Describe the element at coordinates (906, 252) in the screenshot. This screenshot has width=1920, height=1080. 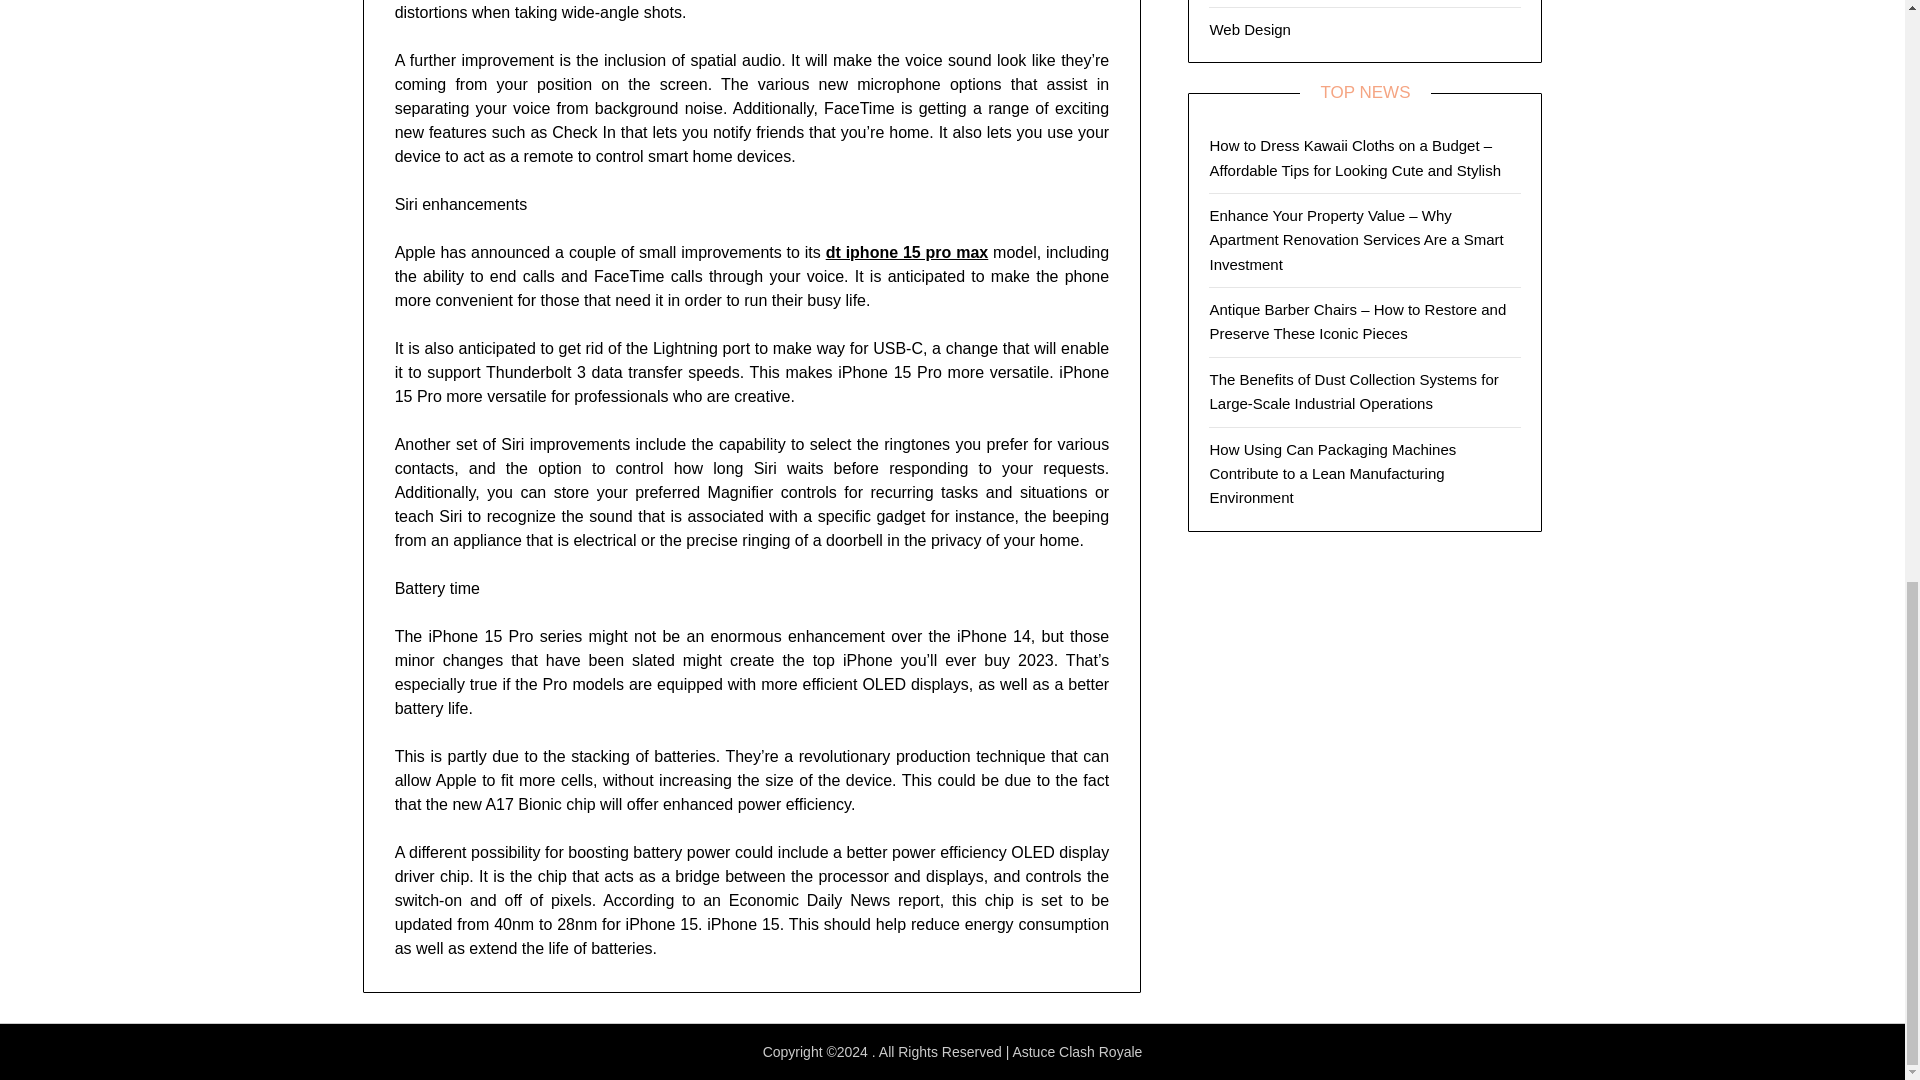
I see `dt iphone 15 pro max` at that location.